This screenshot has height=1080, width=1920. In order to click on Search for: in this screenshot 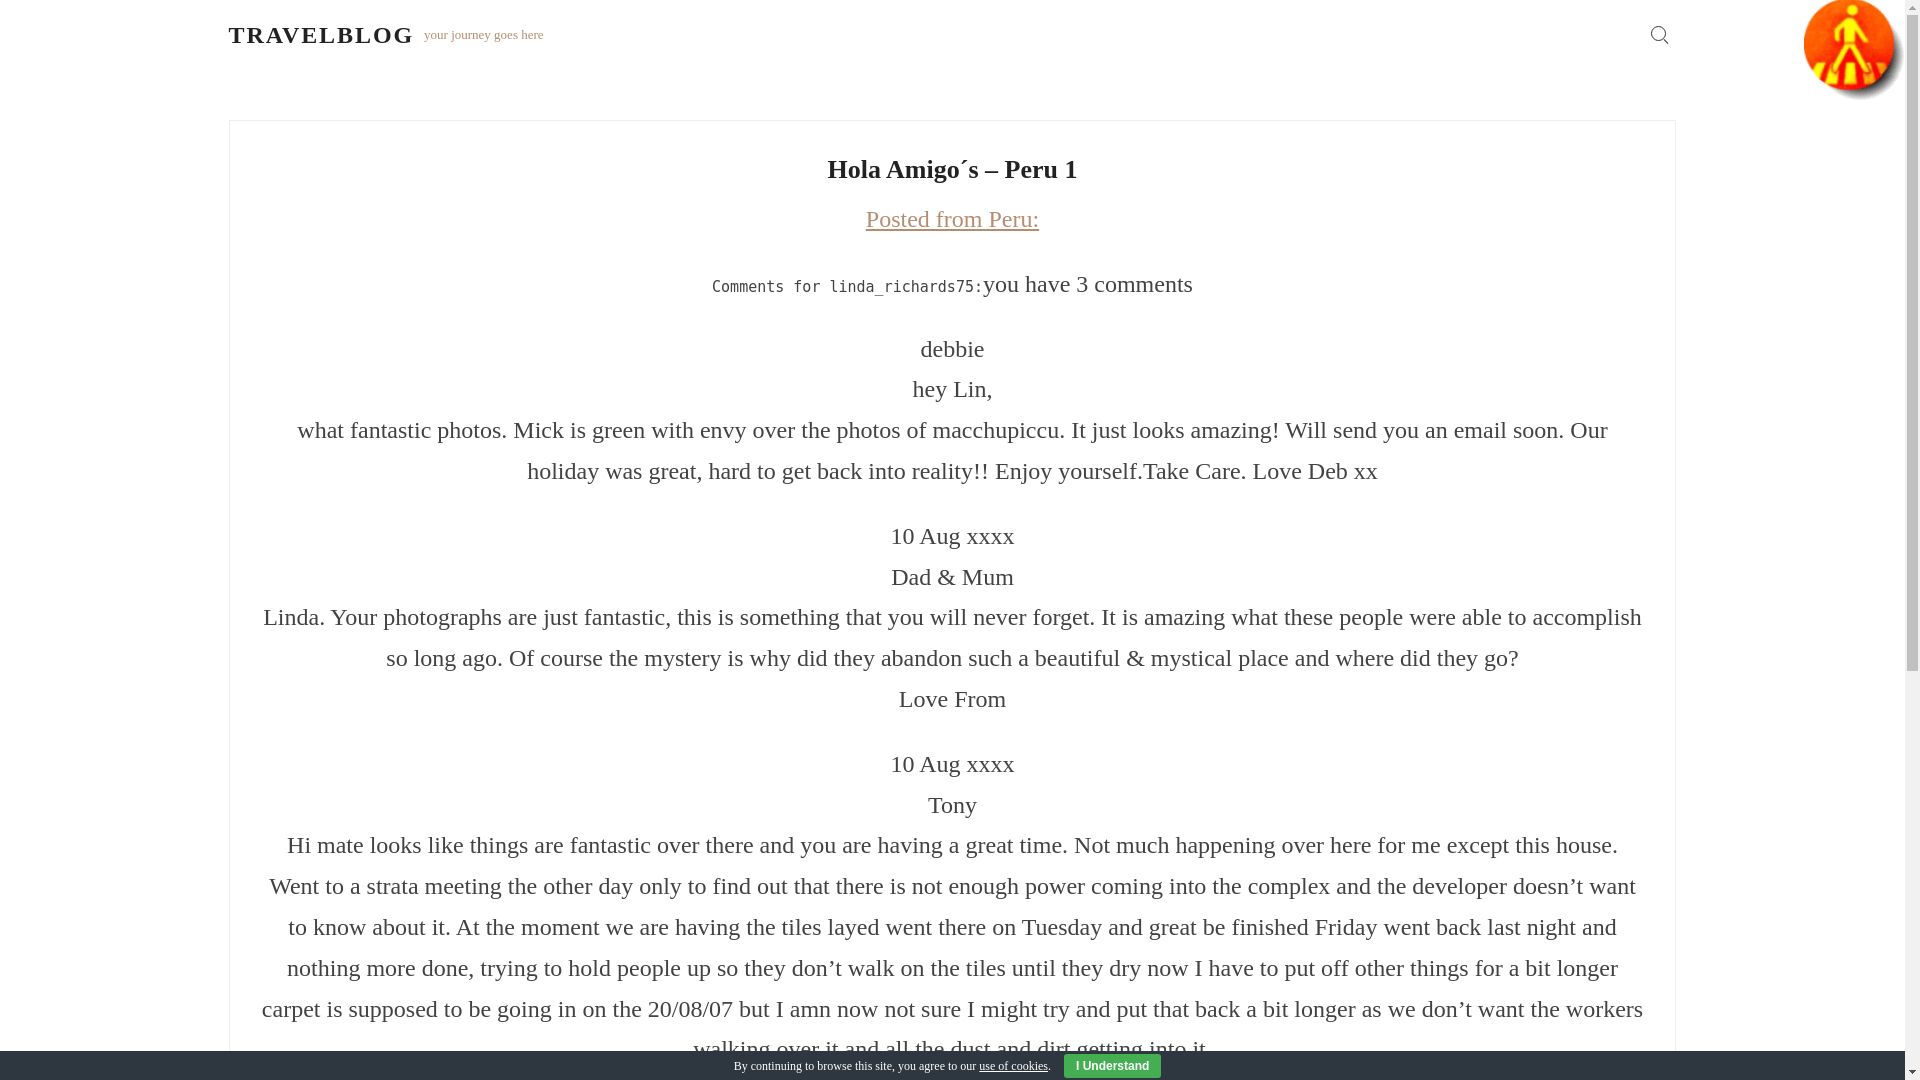, I will do `click(1658, 34)`.